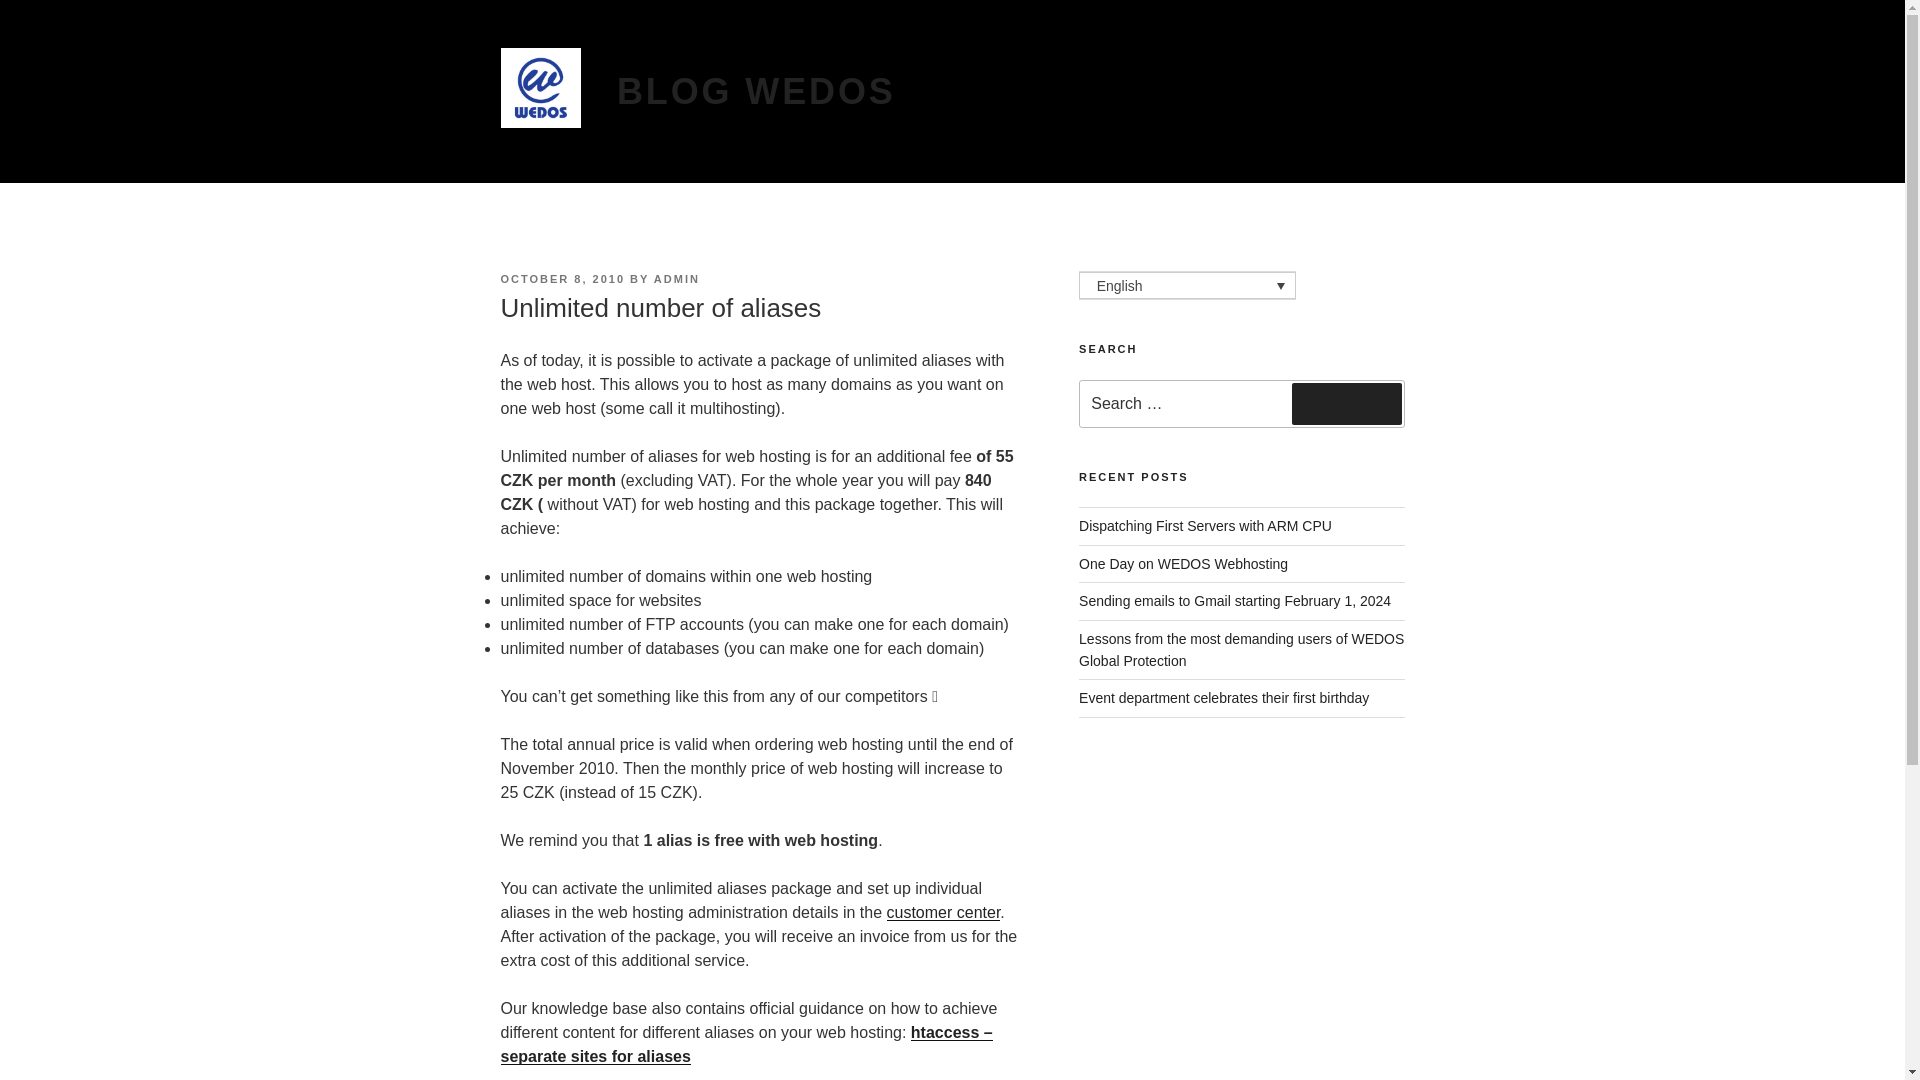 The image size is (1920, 1080). What do you see at coordinates (1234, 600) in the screenshot?
I see `Sending emails to Gmail starting February 1, 2024` at bounding box center [1234, 600].